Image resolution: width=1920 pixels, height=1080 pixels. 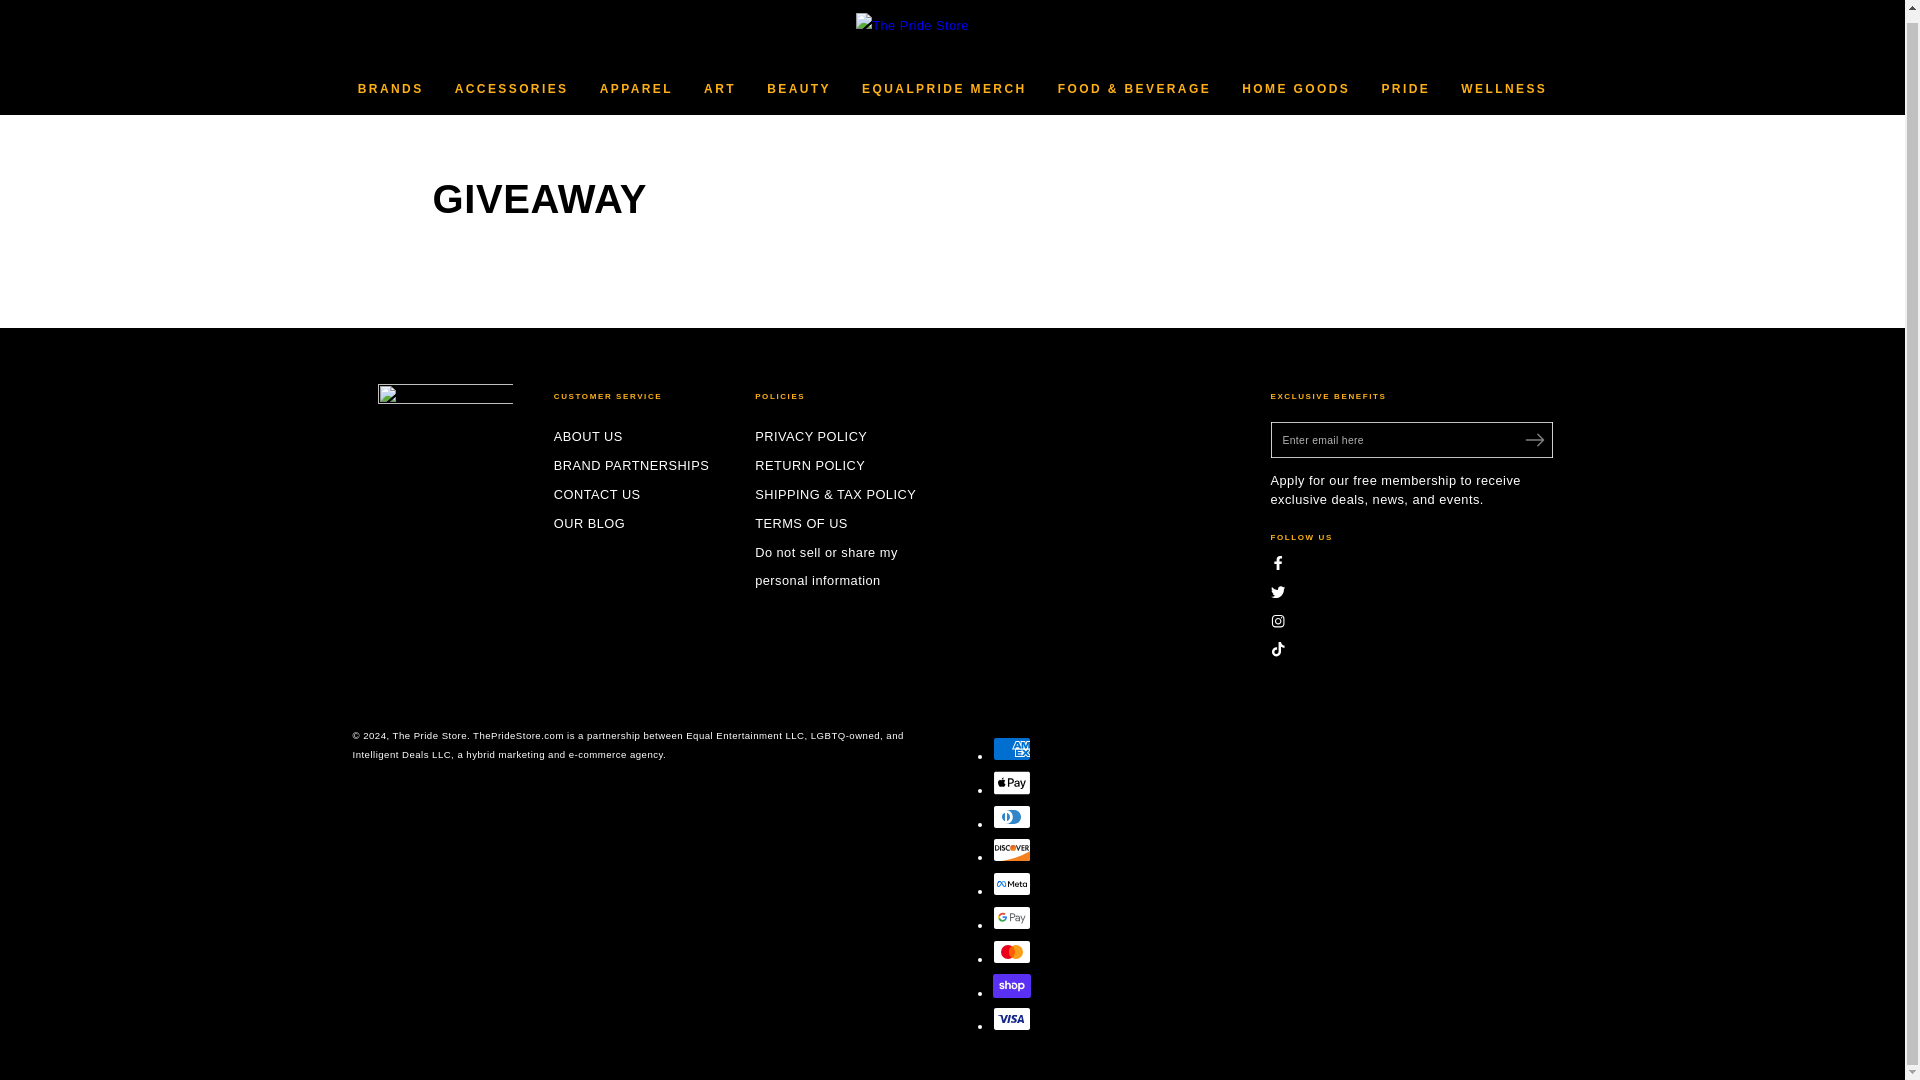 I want to click on Google Pay, so click(x=1010, y=918).